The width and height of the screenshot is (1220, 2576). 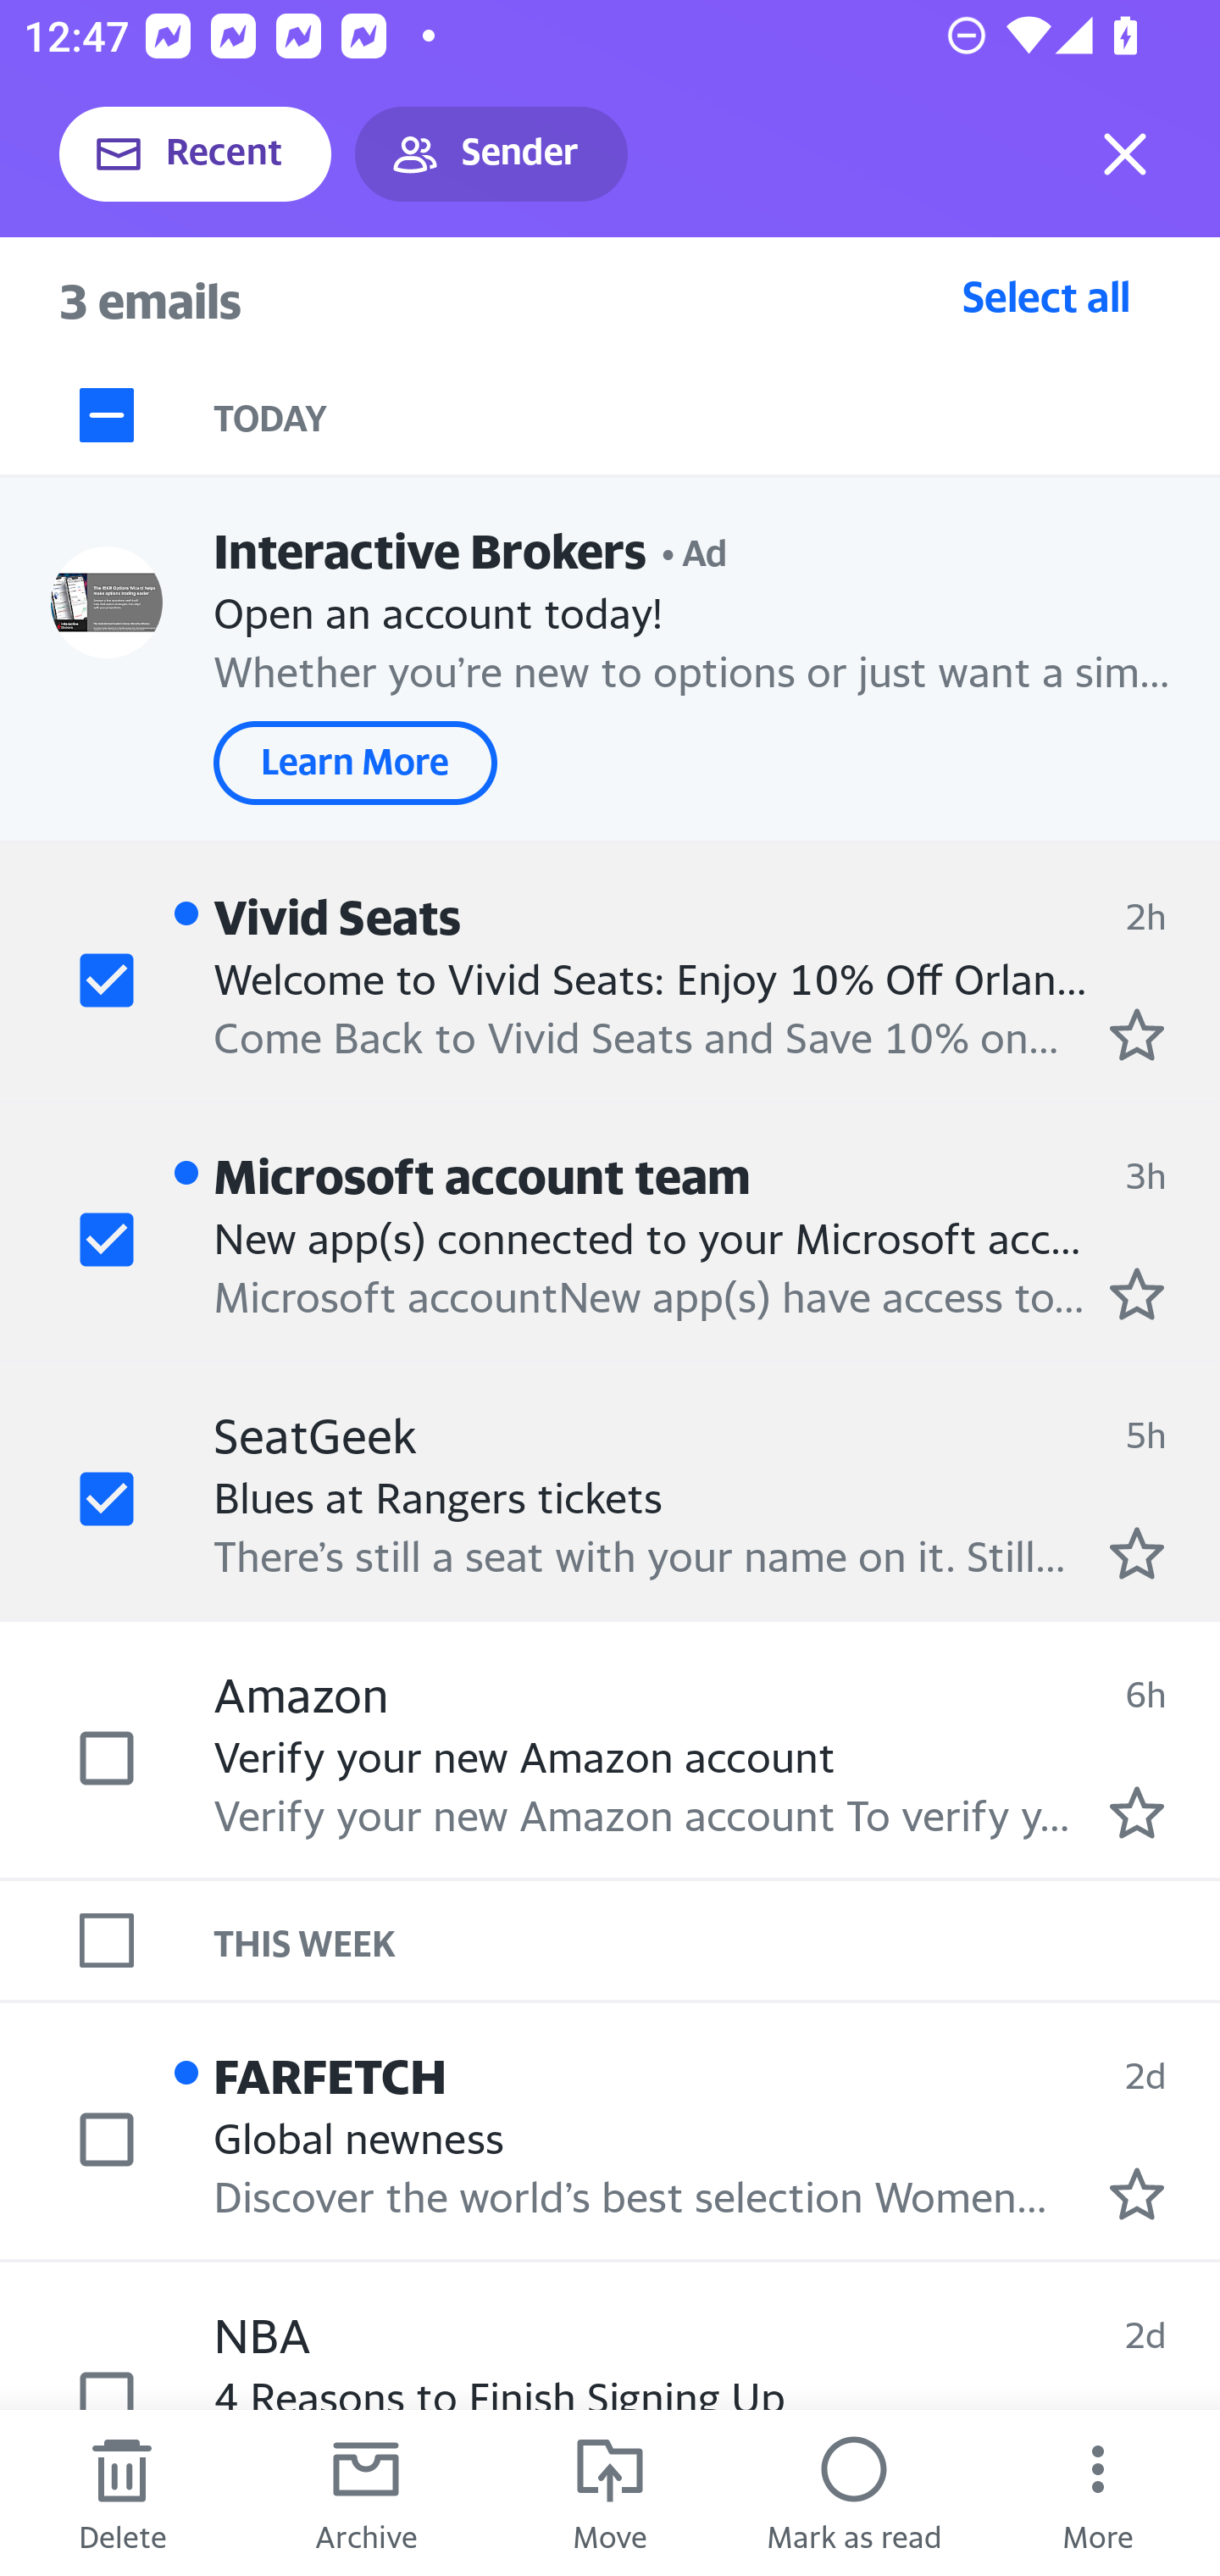 I want to click on Mark as starred., so click(x=1137, y=1294).